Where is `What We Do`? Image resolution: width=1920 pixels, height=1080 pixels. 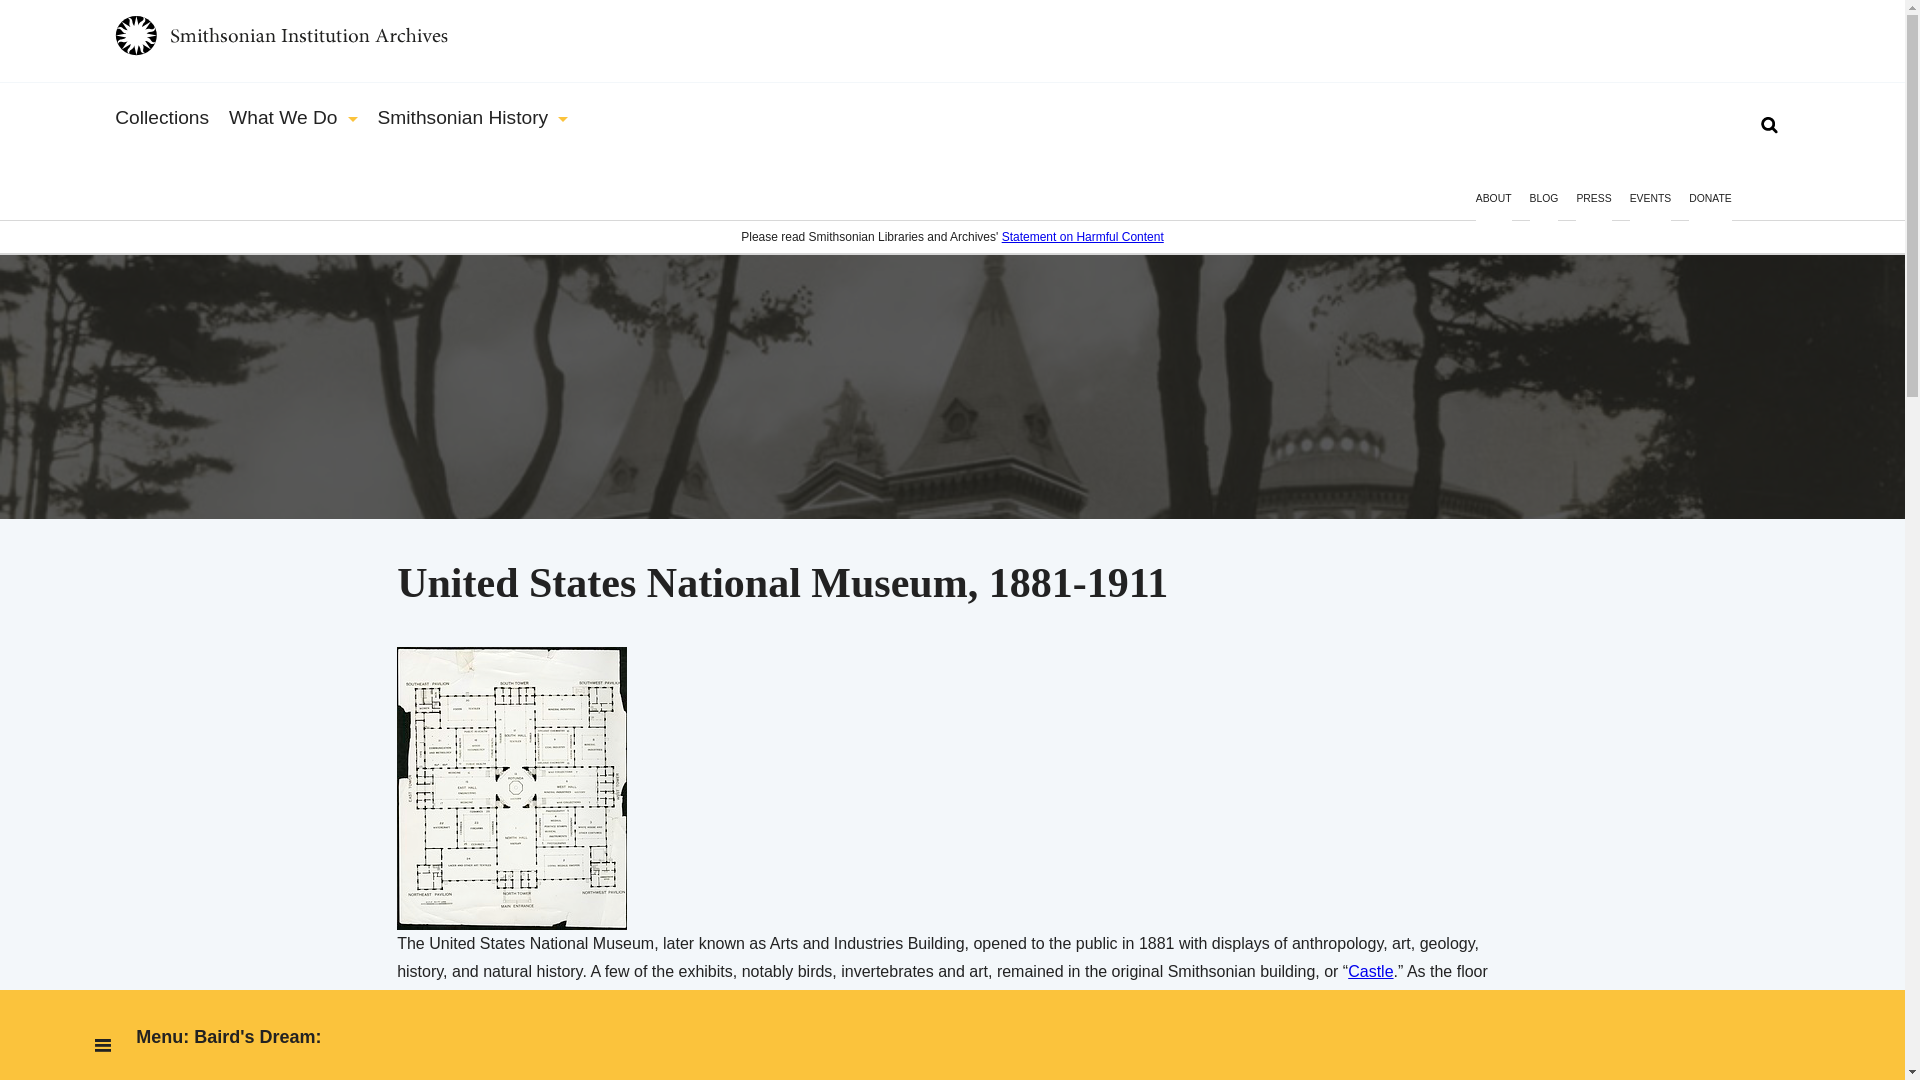
What We Do is located at coordinates (292, 118).